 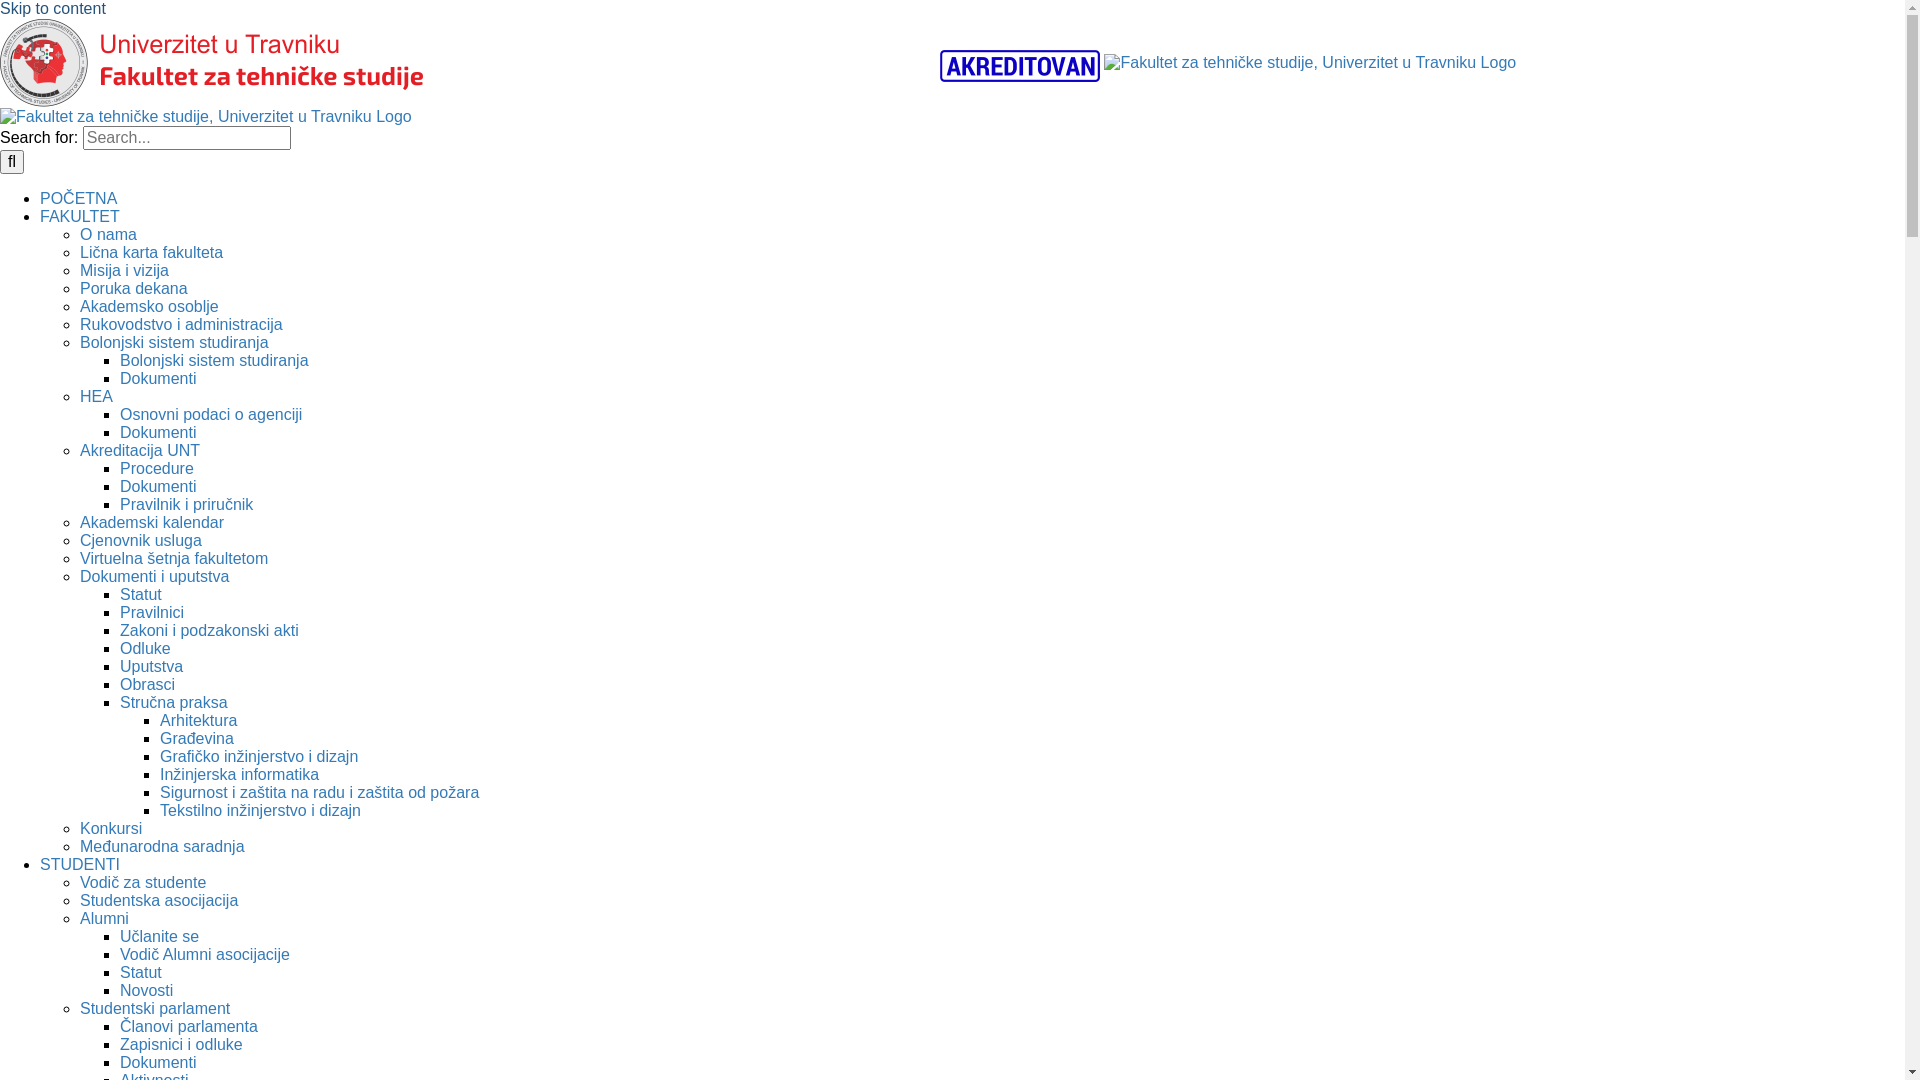 What do you see at coordinates (158, 378) in the screenshot?
I see `Dokumenti` at bounding box center [158, 378].